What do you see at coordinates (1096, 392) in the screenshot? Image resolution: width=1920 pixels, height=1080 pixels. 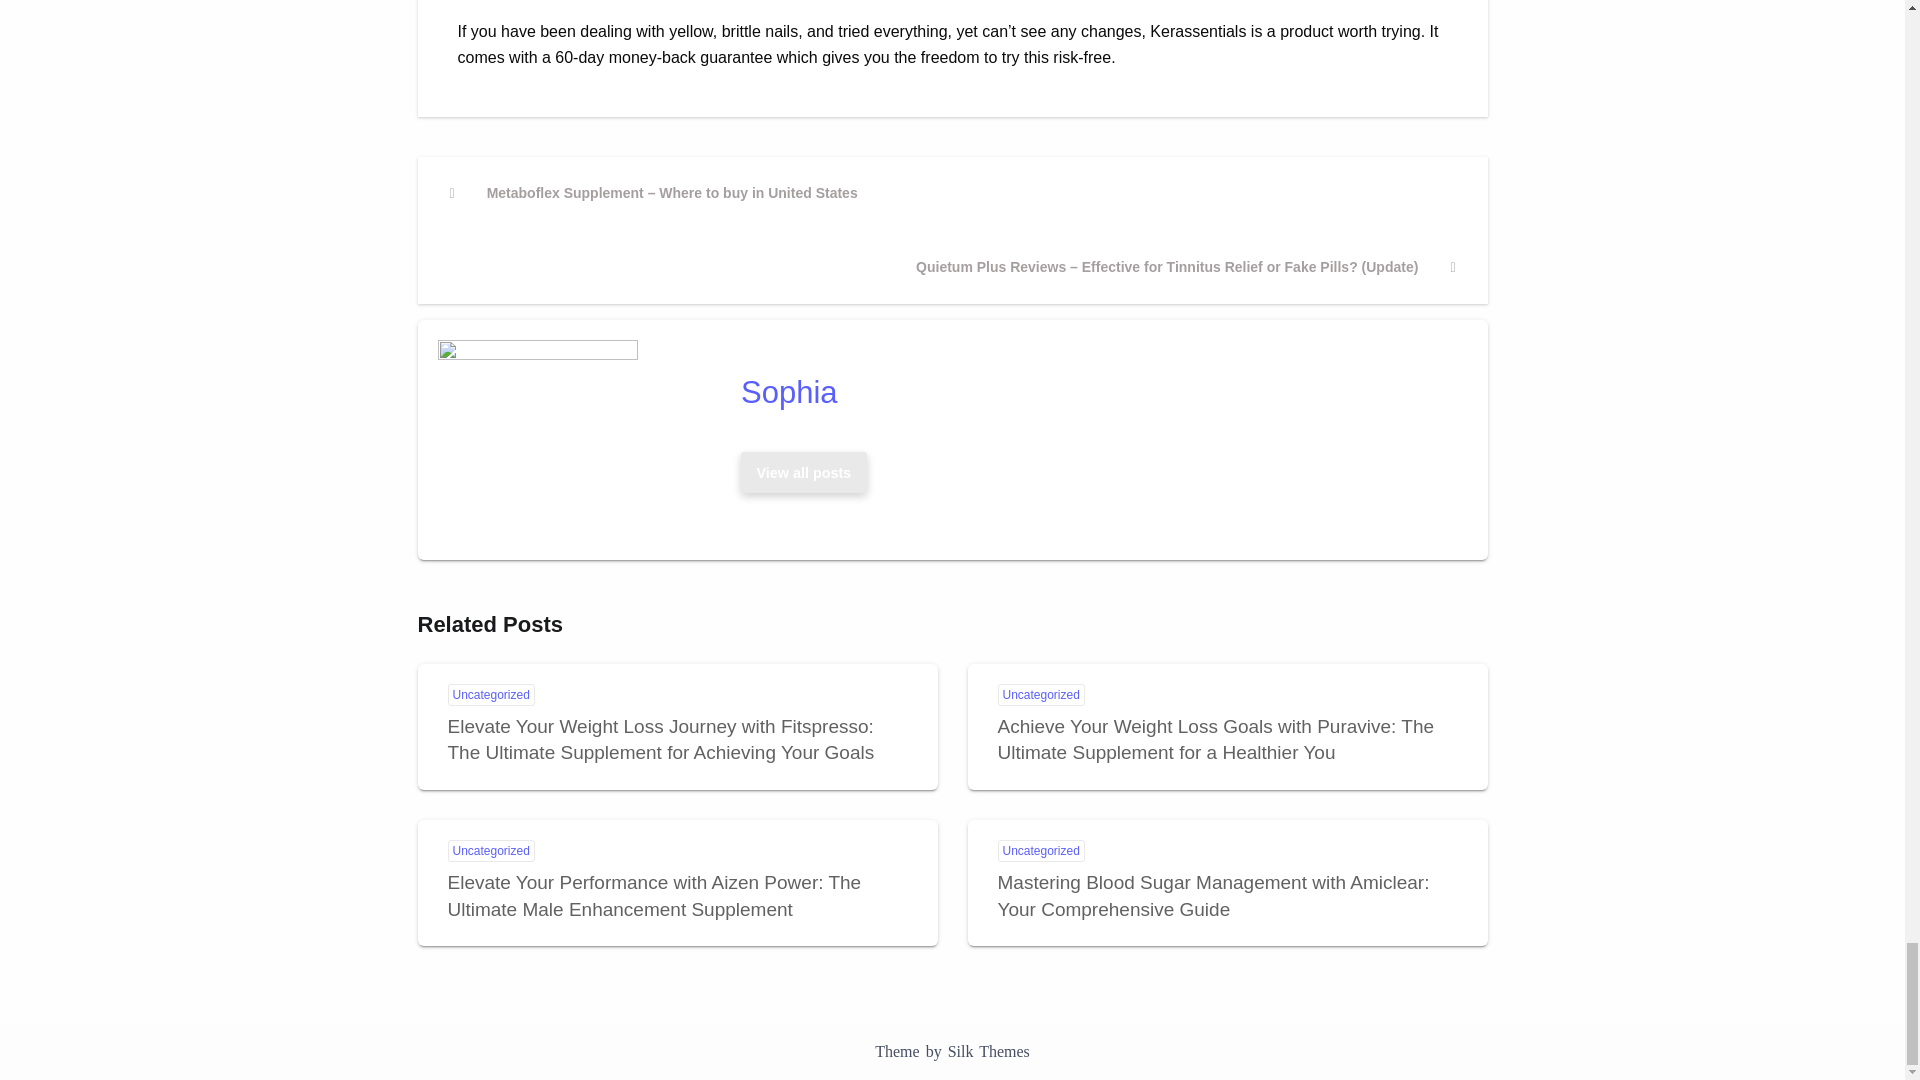 I see `Sophia` at bounding box center [1096, 392].